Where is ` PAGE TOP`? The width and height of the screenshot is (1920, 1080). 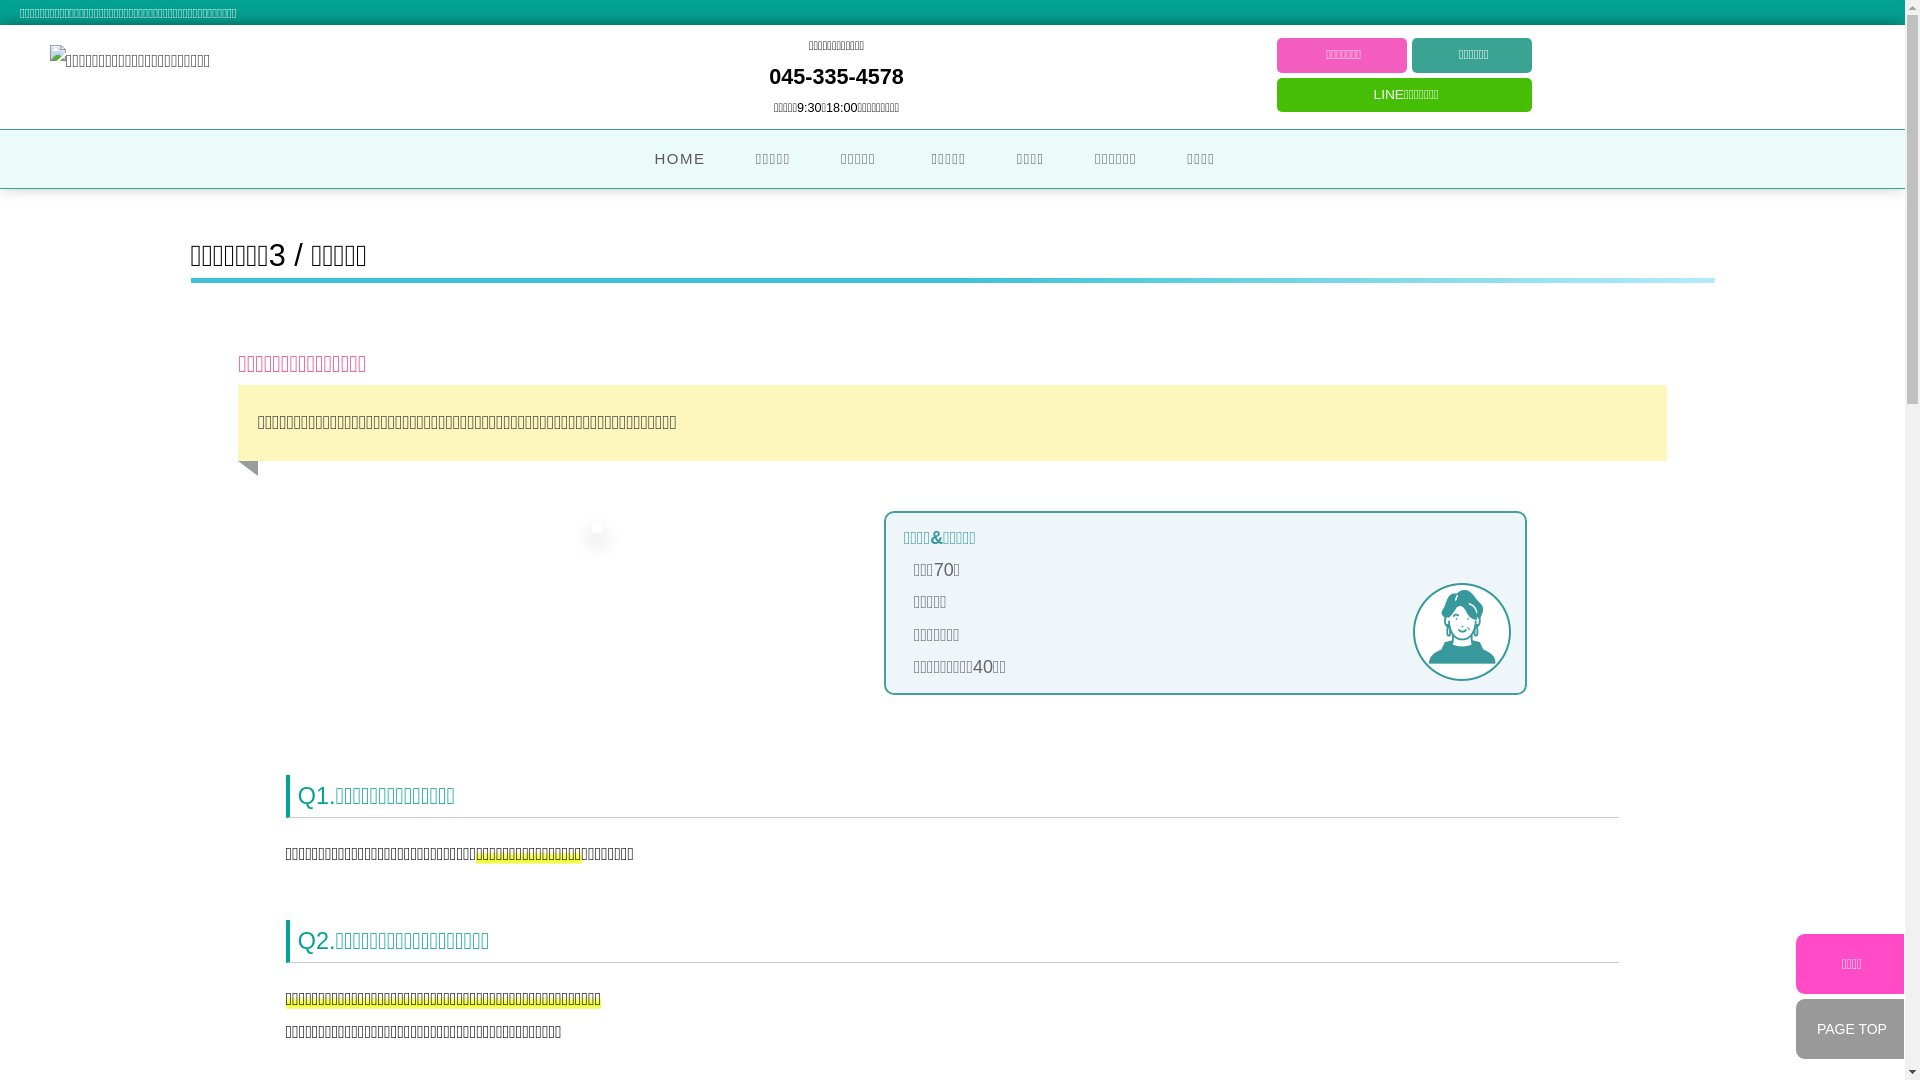
 PAGE TOP is located at coordinates (1850, 1029).